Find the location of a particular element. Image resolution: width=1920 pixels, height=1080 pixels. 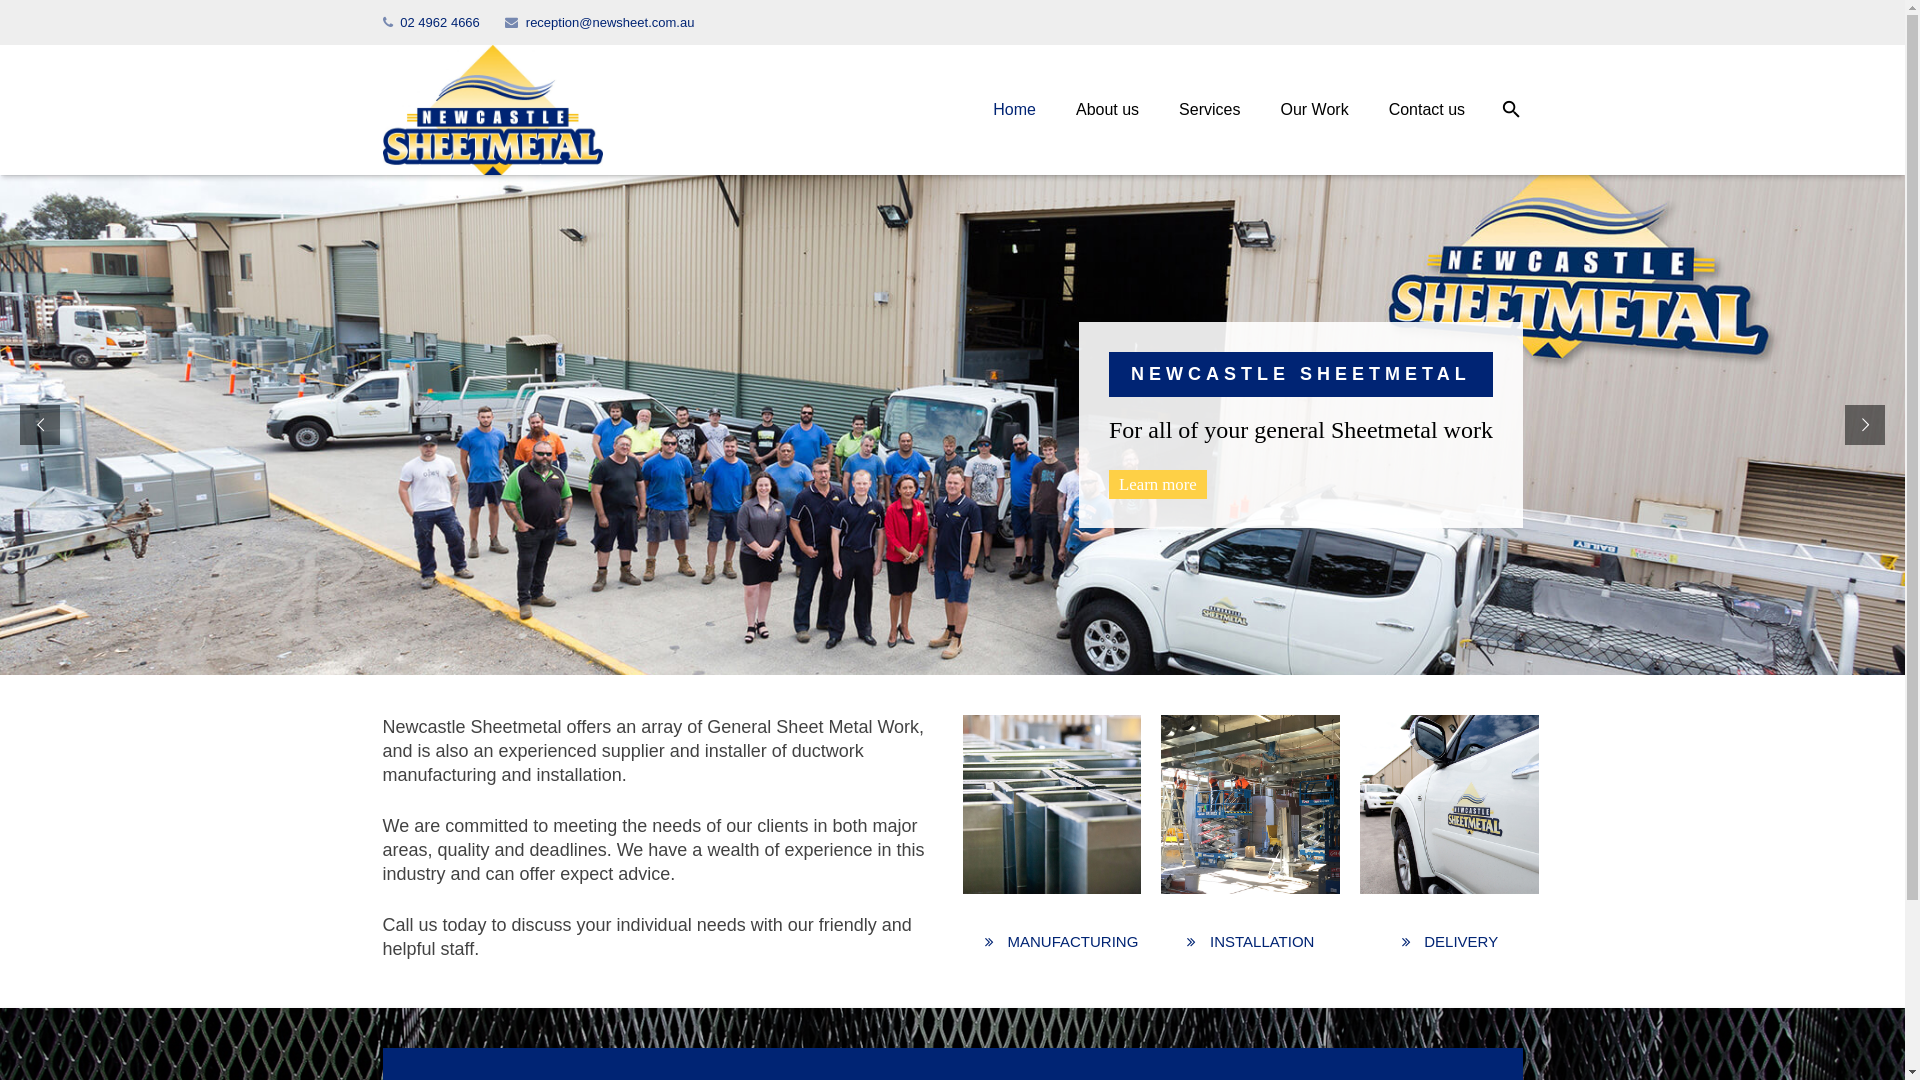

reception@newsheet.com.au is located at coordinates (610, 22).